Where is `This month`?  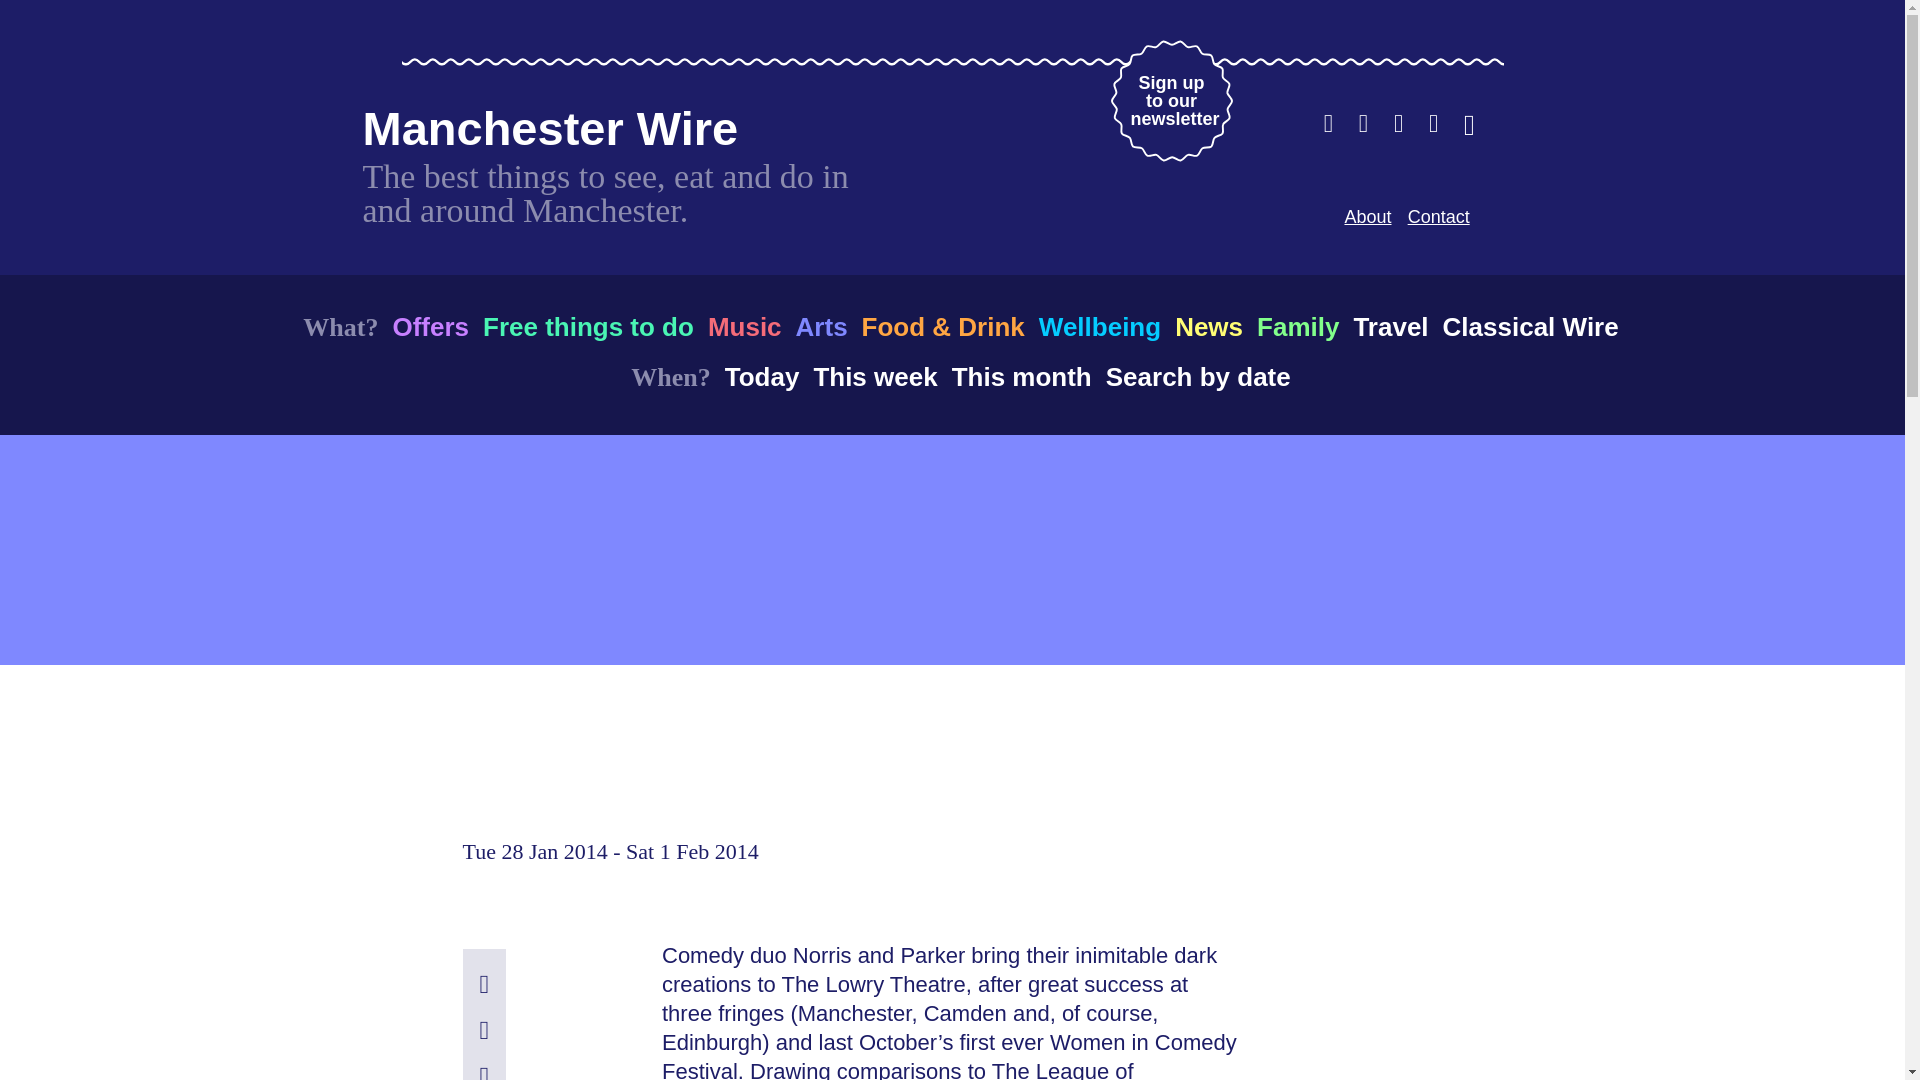
This month is located at coordinates (1170, 100).